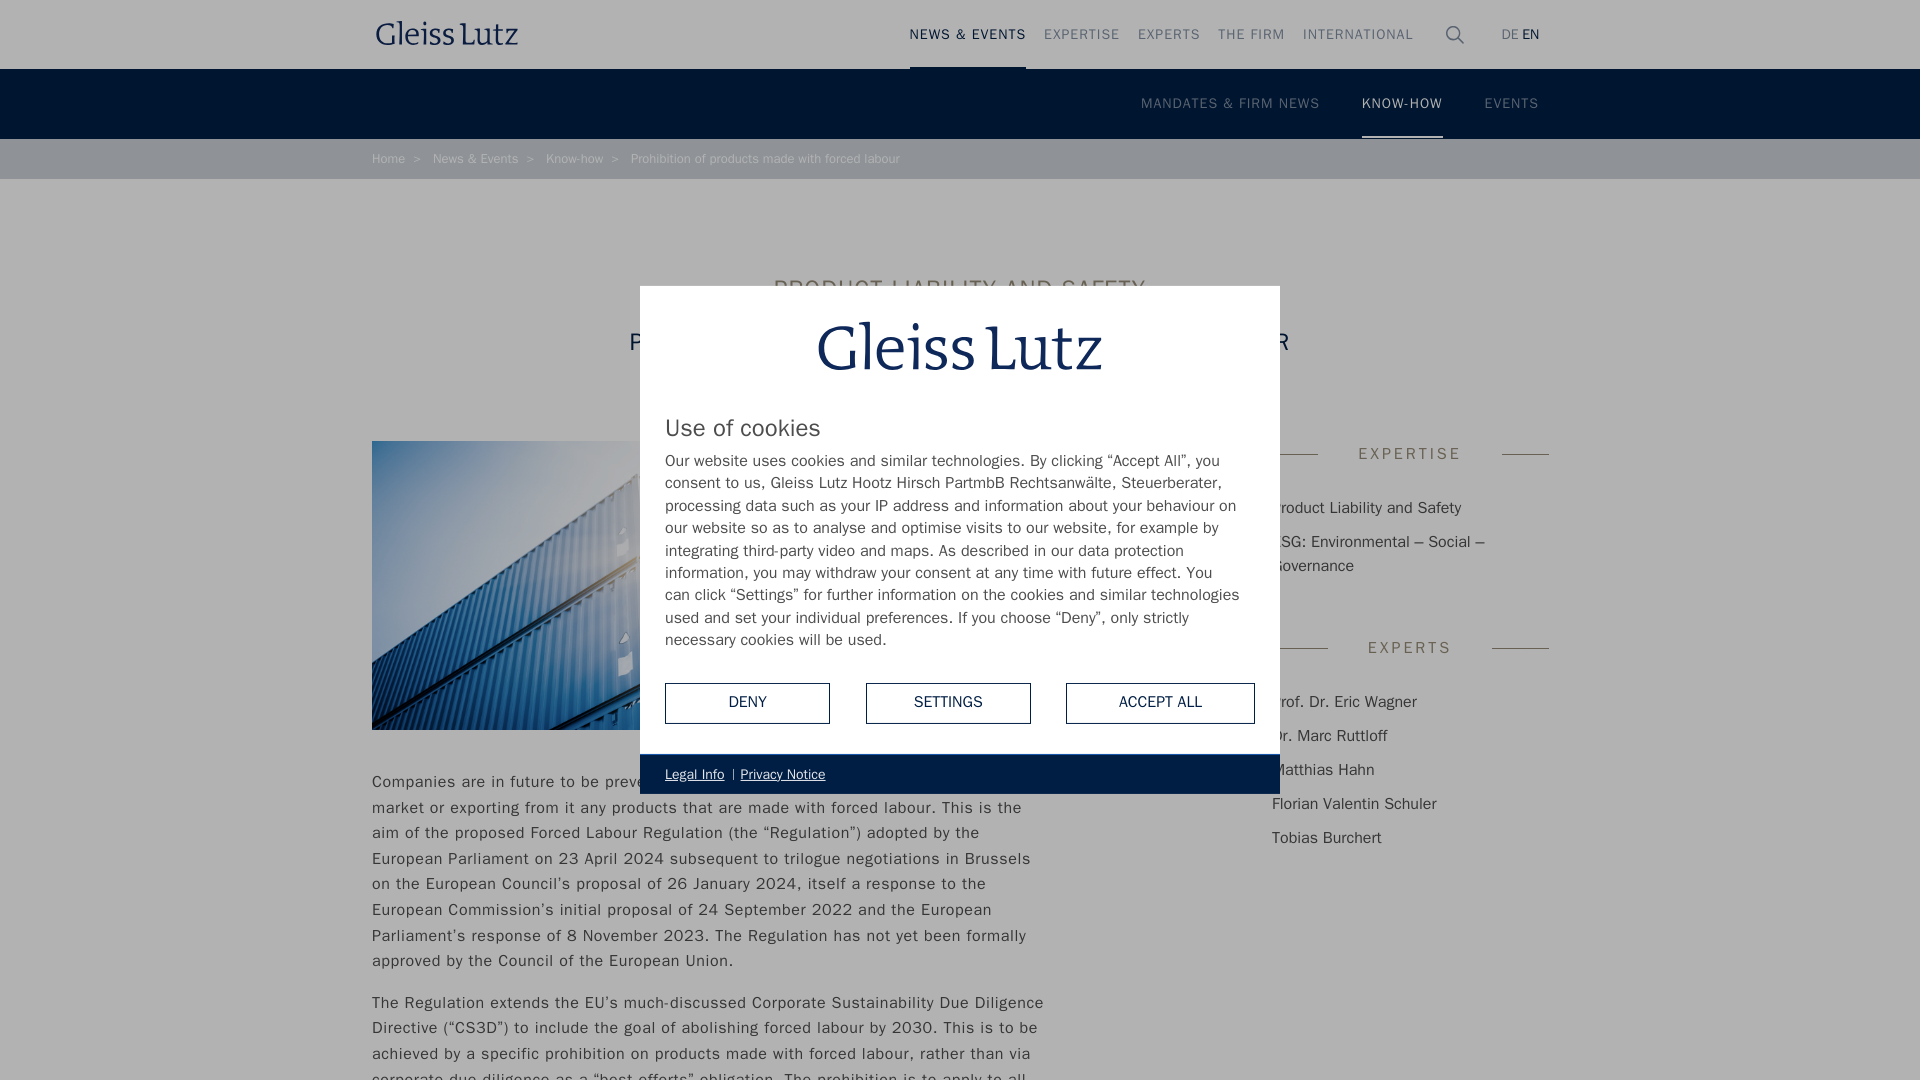  I want to click on EXPERTISE, so click(1081, 35).